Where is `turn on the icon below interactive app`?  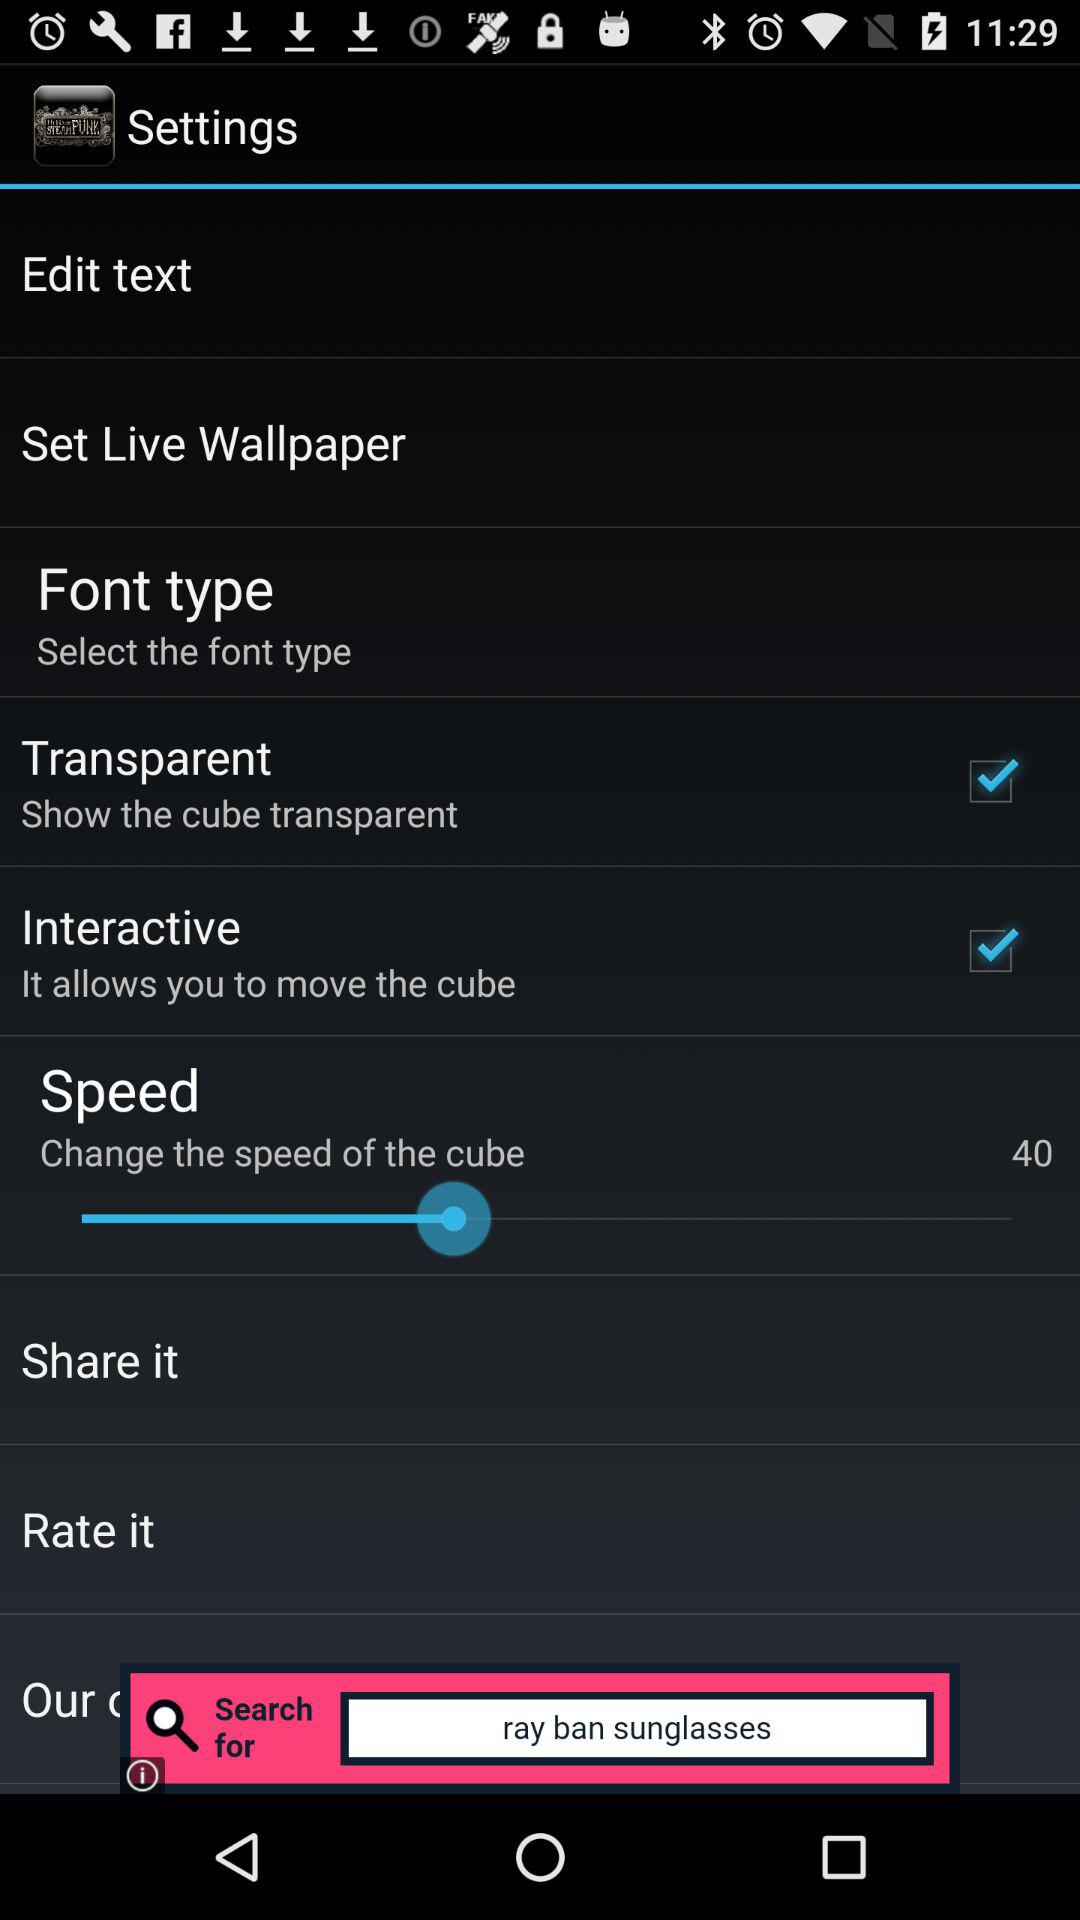 turn on the icon below interactive app is located at coordinates (268, 982).